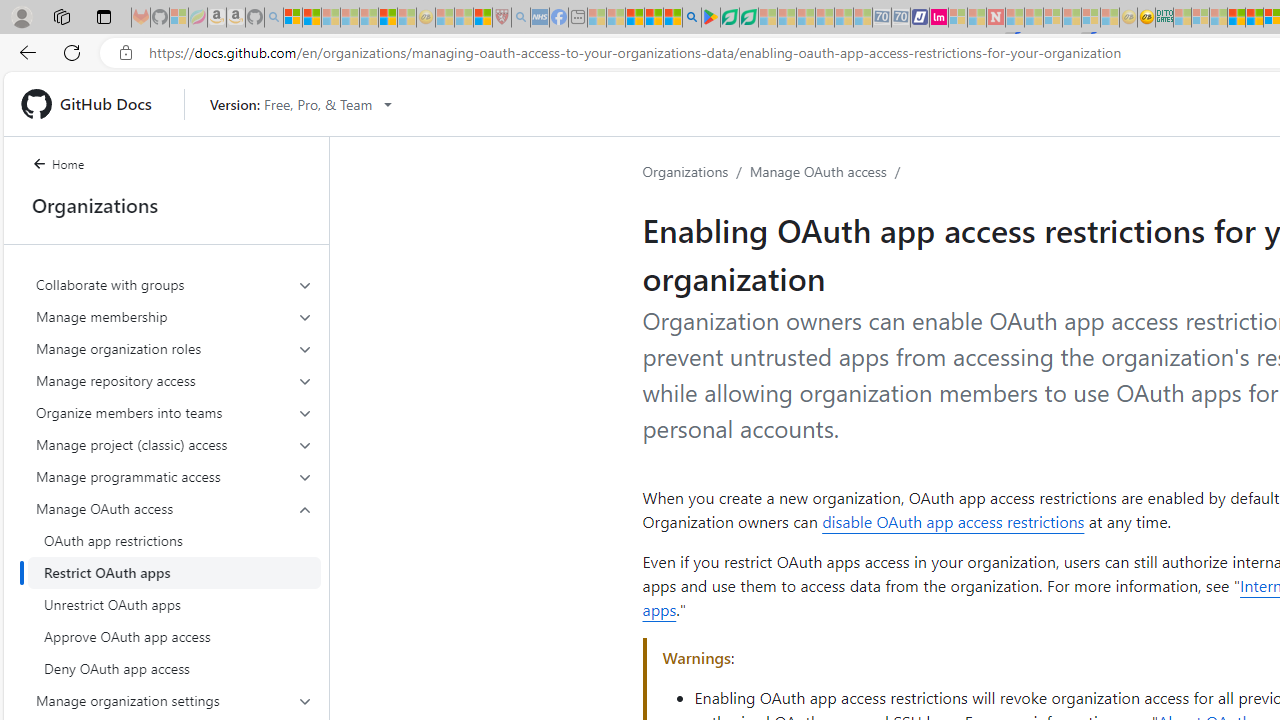 This screenshot has width=1280, height=720. Describe the element at coordinates (368, 18) in the screenshot. I see `New Report Confirms 2023 Was Record Hot | Watch - Sleeping` at that location.